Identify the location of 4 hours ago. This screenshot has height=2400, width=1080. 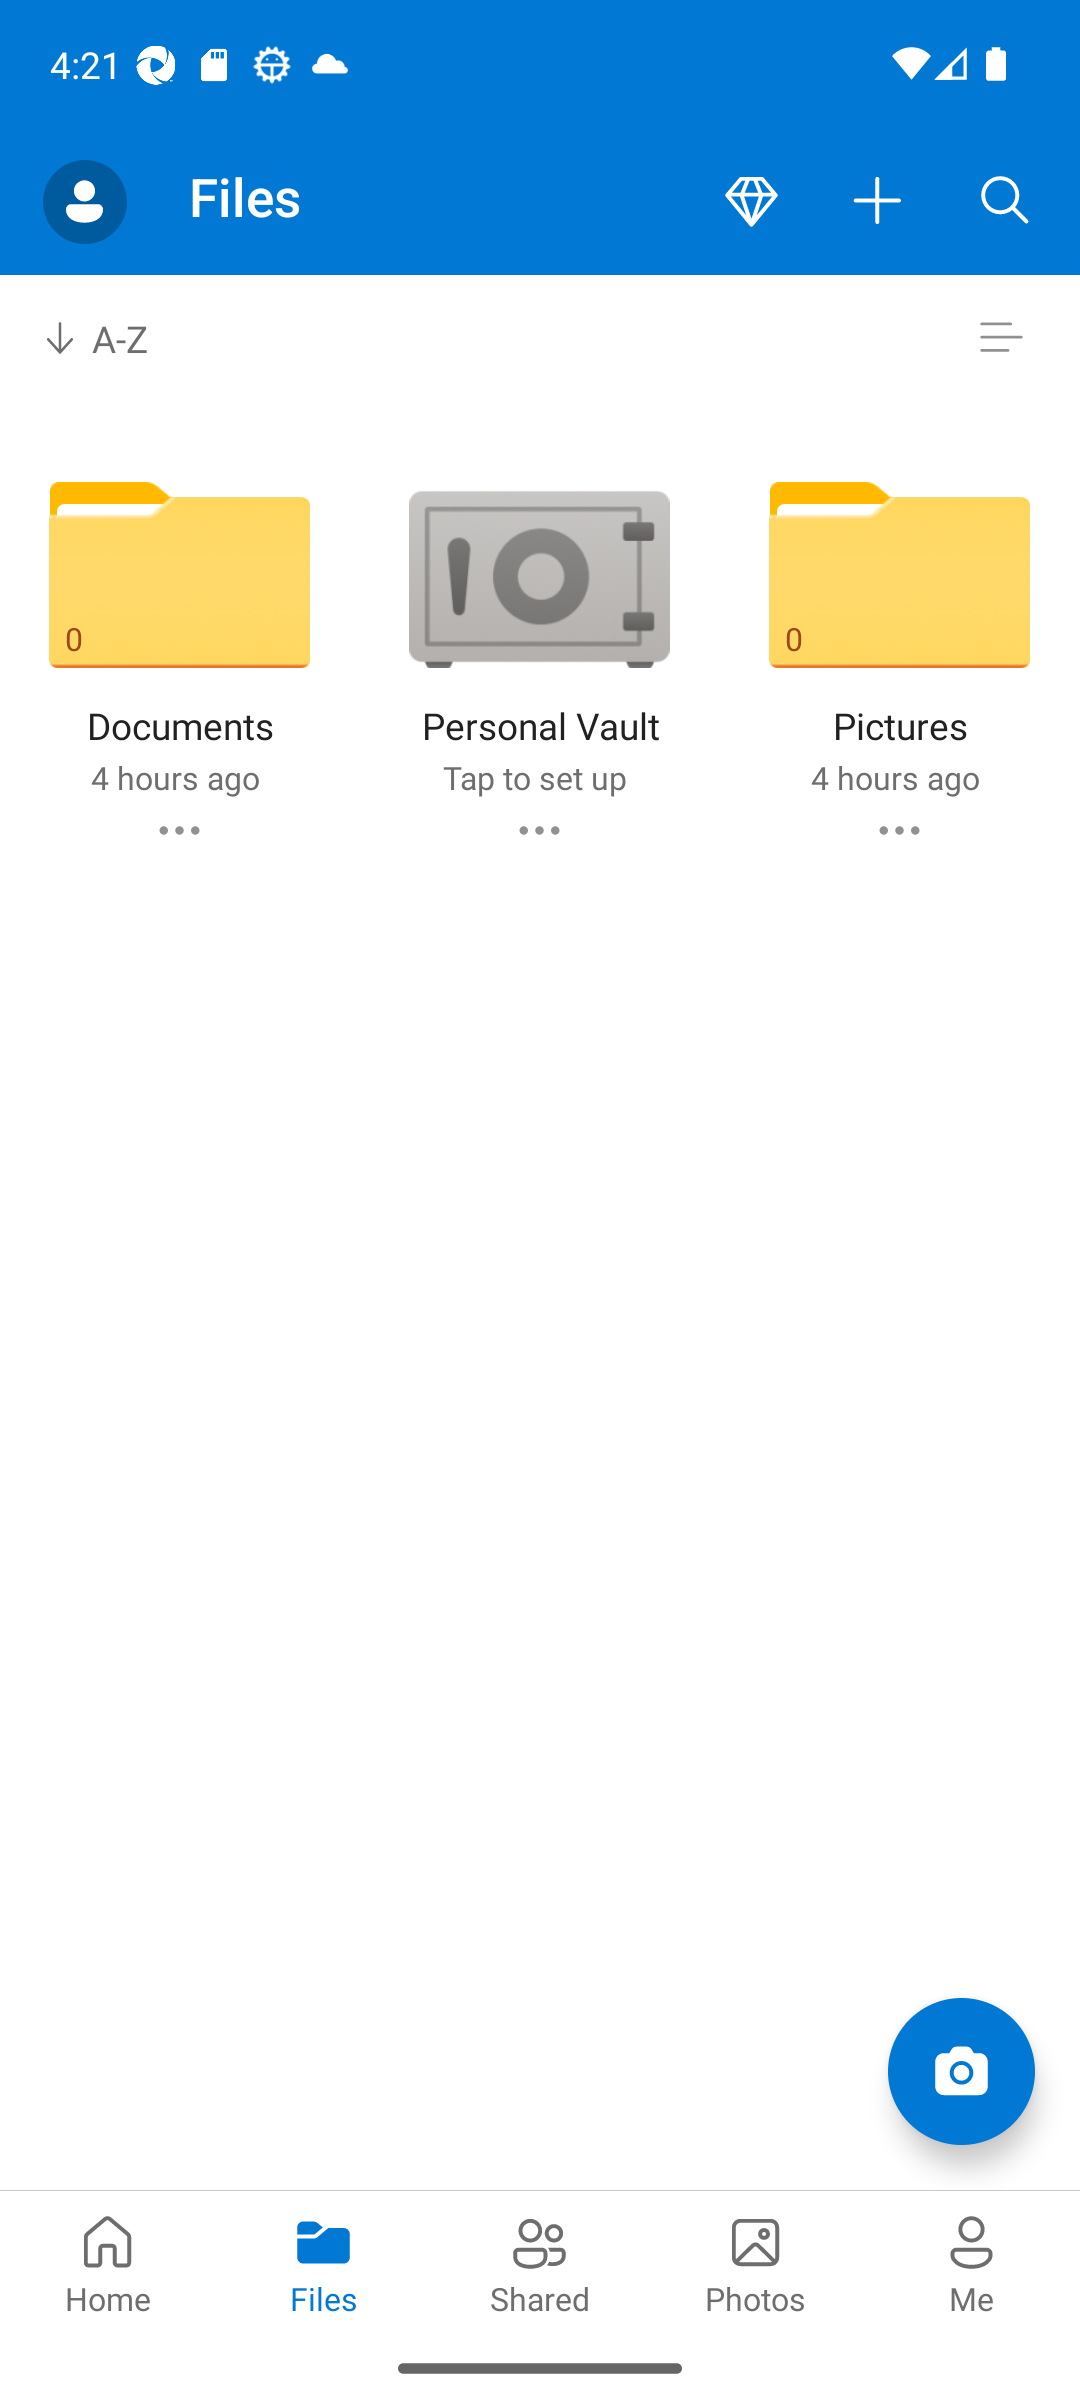
(894, 778).